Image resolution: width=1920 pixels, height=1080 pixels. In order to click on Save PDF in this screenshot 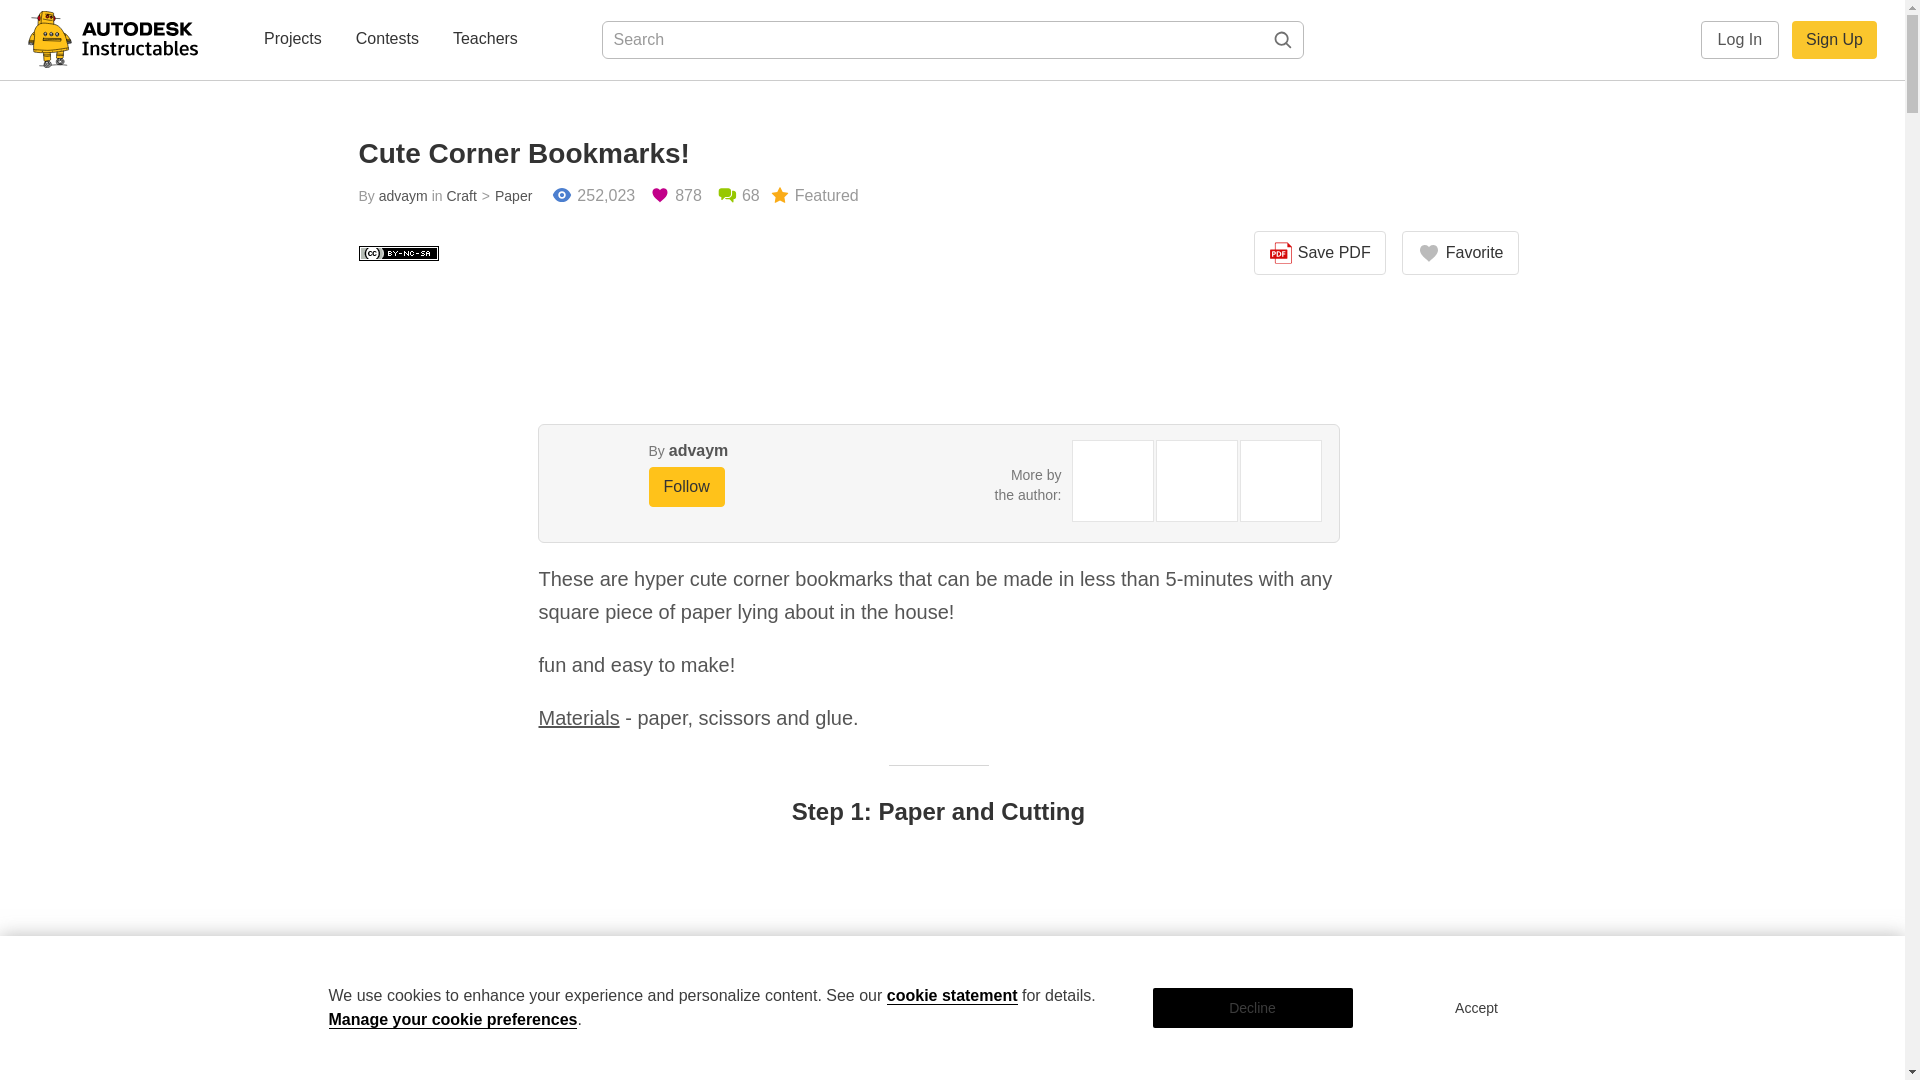, I will do `click(1320, 253)`.